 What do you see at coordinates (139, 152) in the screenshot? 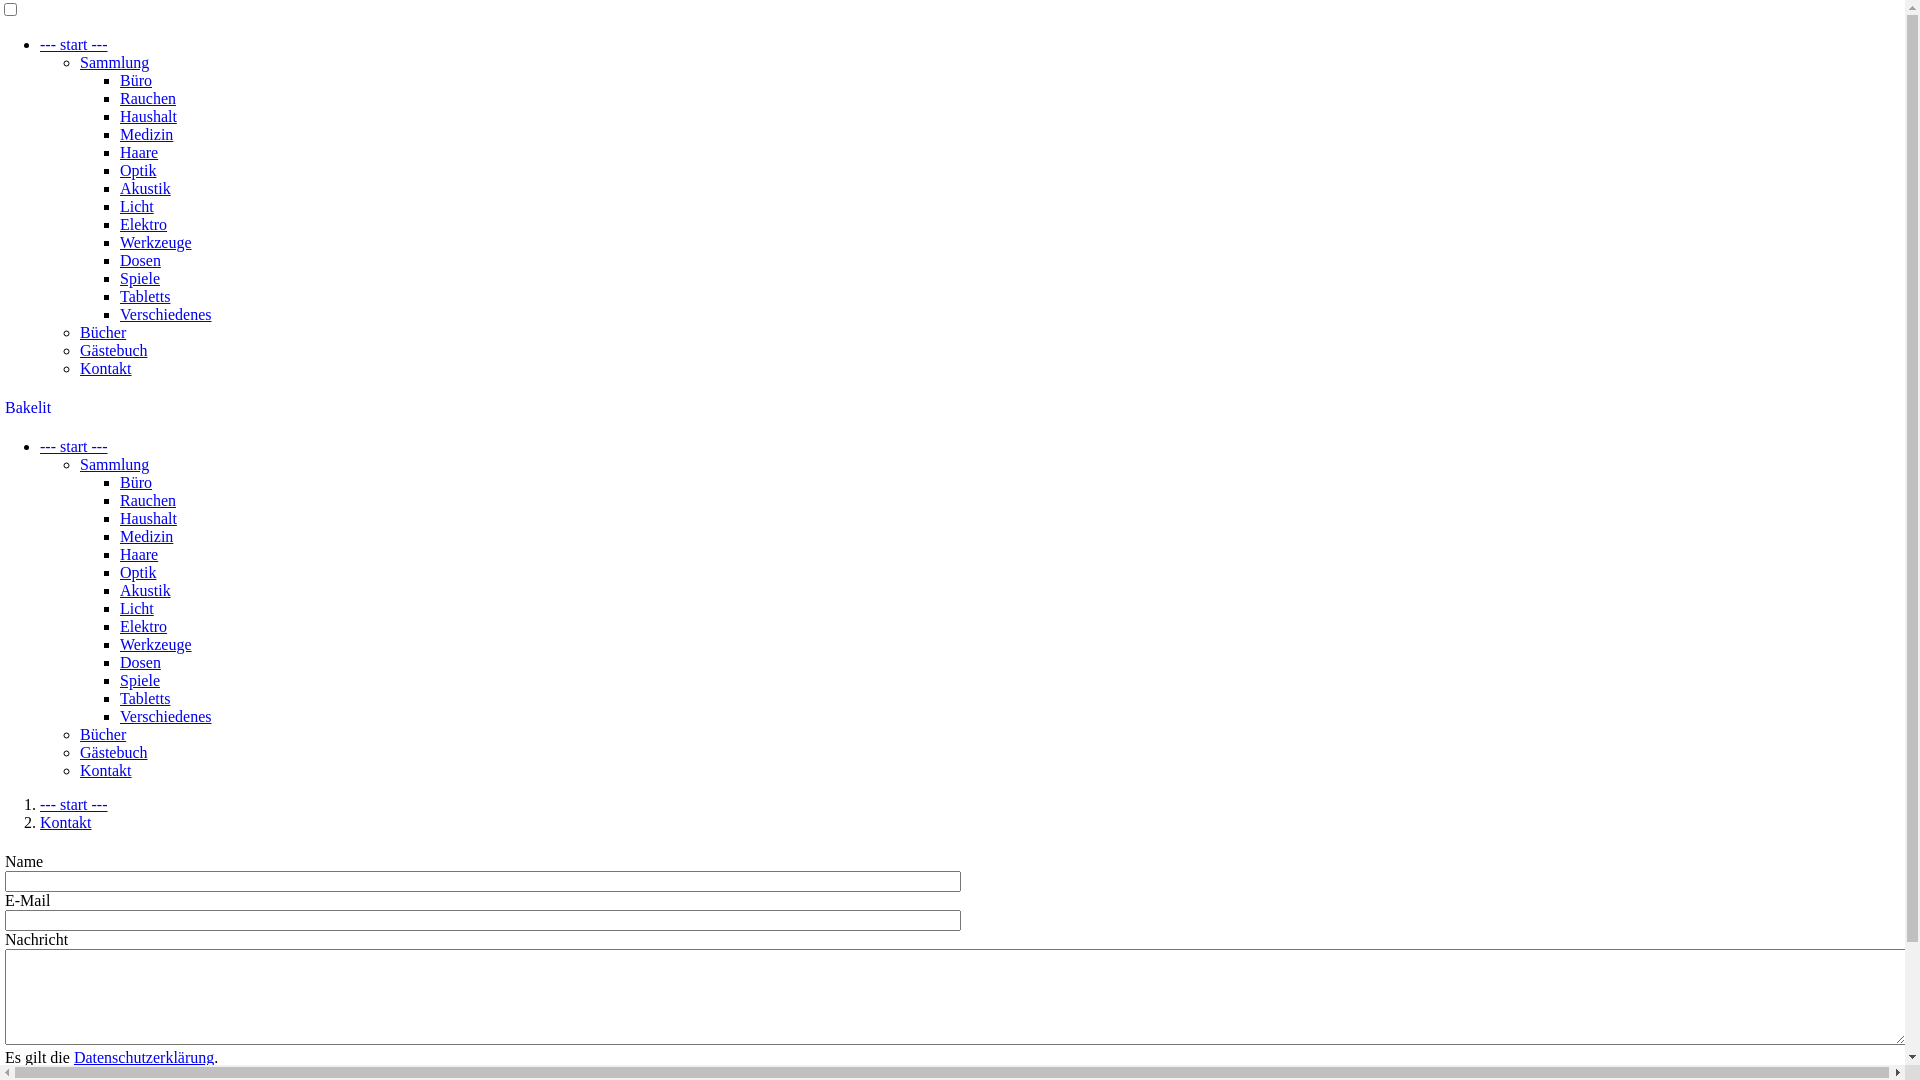
I see `Haare` at bounding box center [139, 152].